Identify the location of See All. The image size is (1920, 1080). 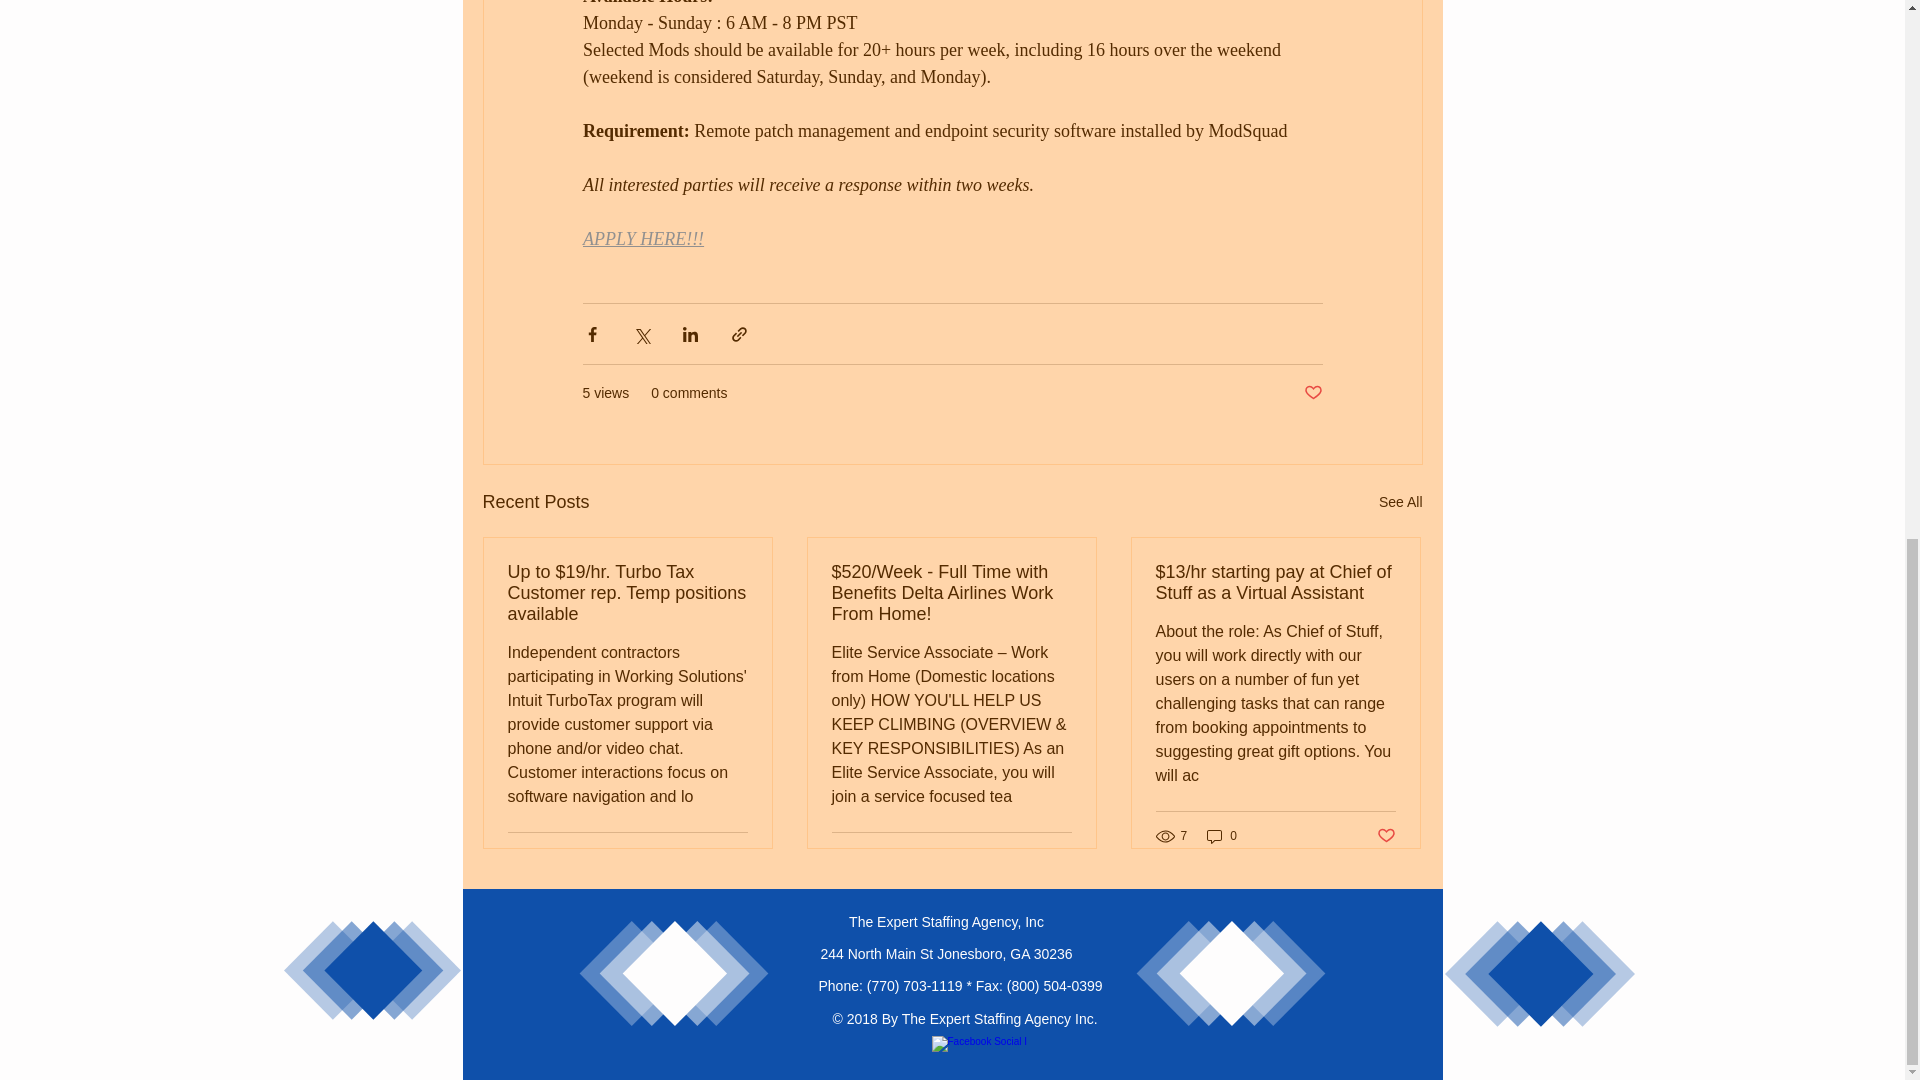
(1400, 502).